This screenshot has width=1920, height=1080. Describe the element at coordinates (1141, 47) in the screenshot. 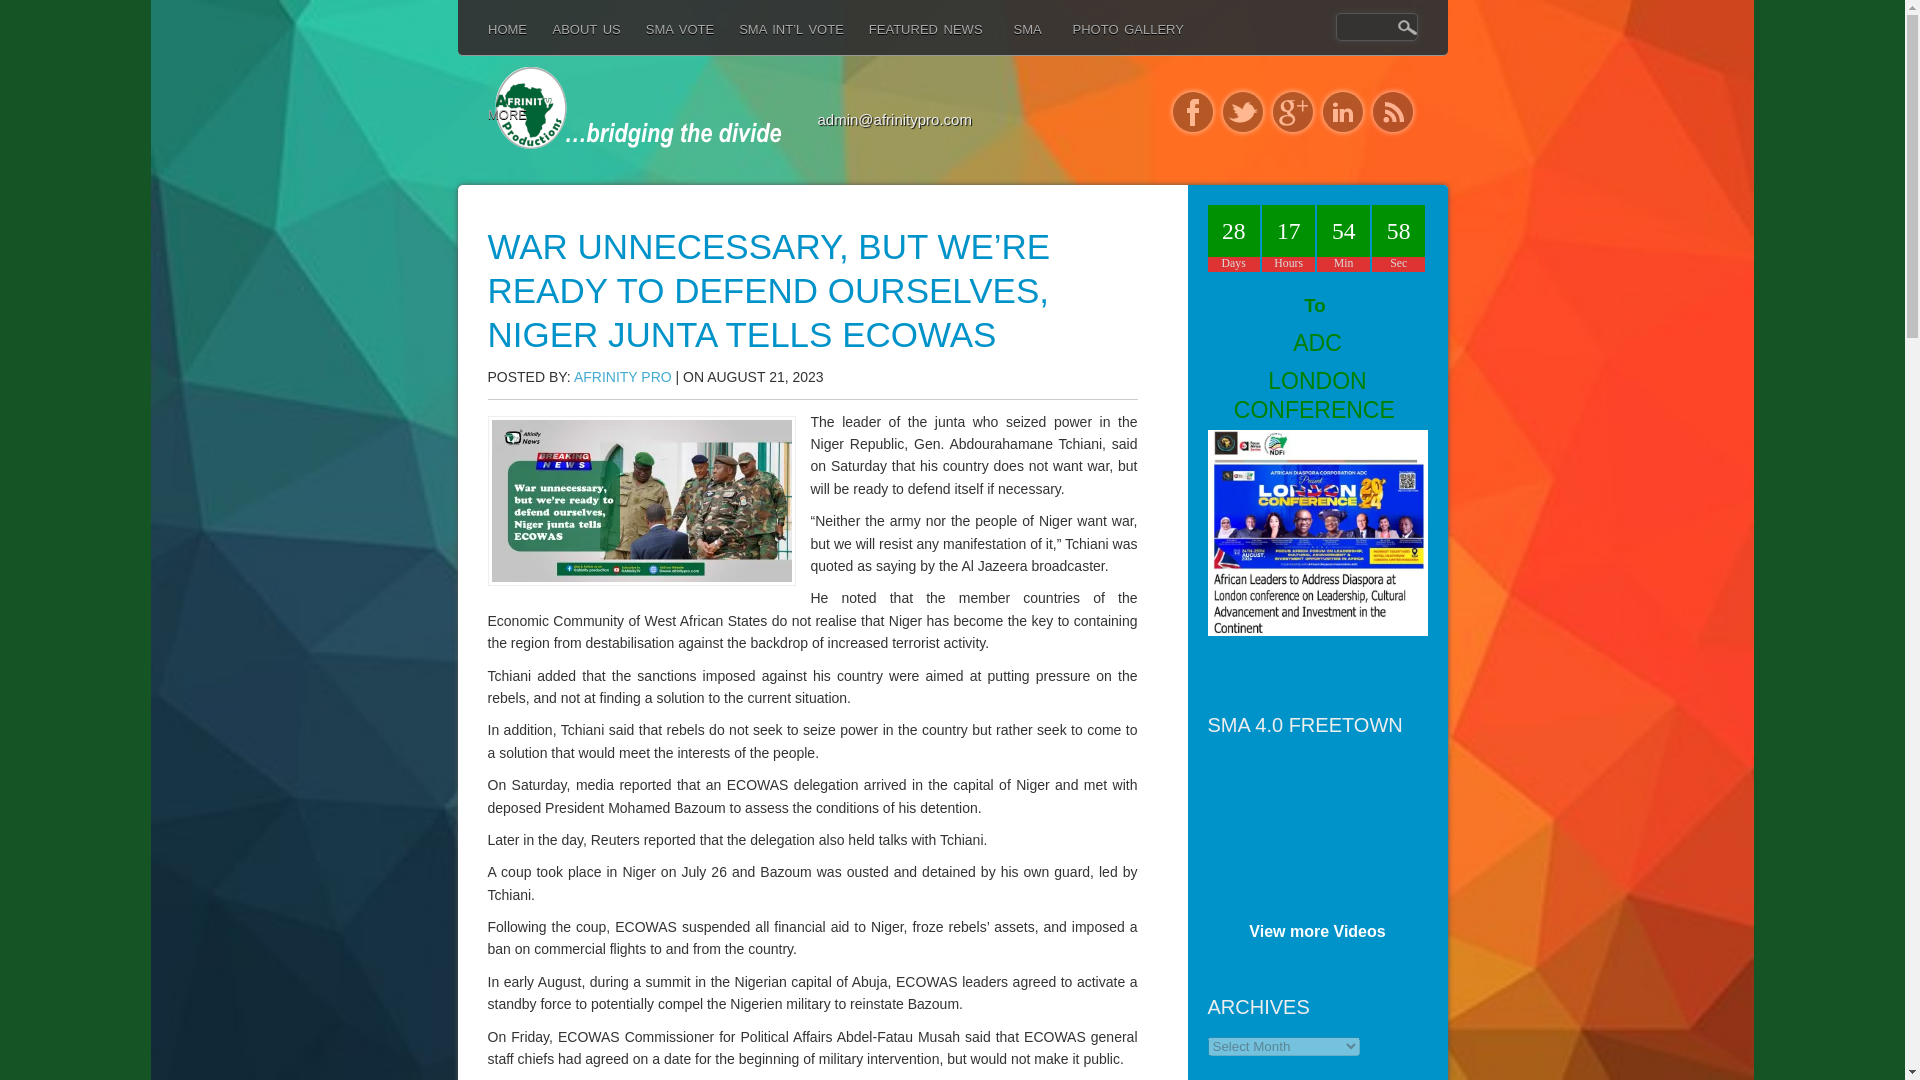

I see `PHOTO GALLERY` at that location.